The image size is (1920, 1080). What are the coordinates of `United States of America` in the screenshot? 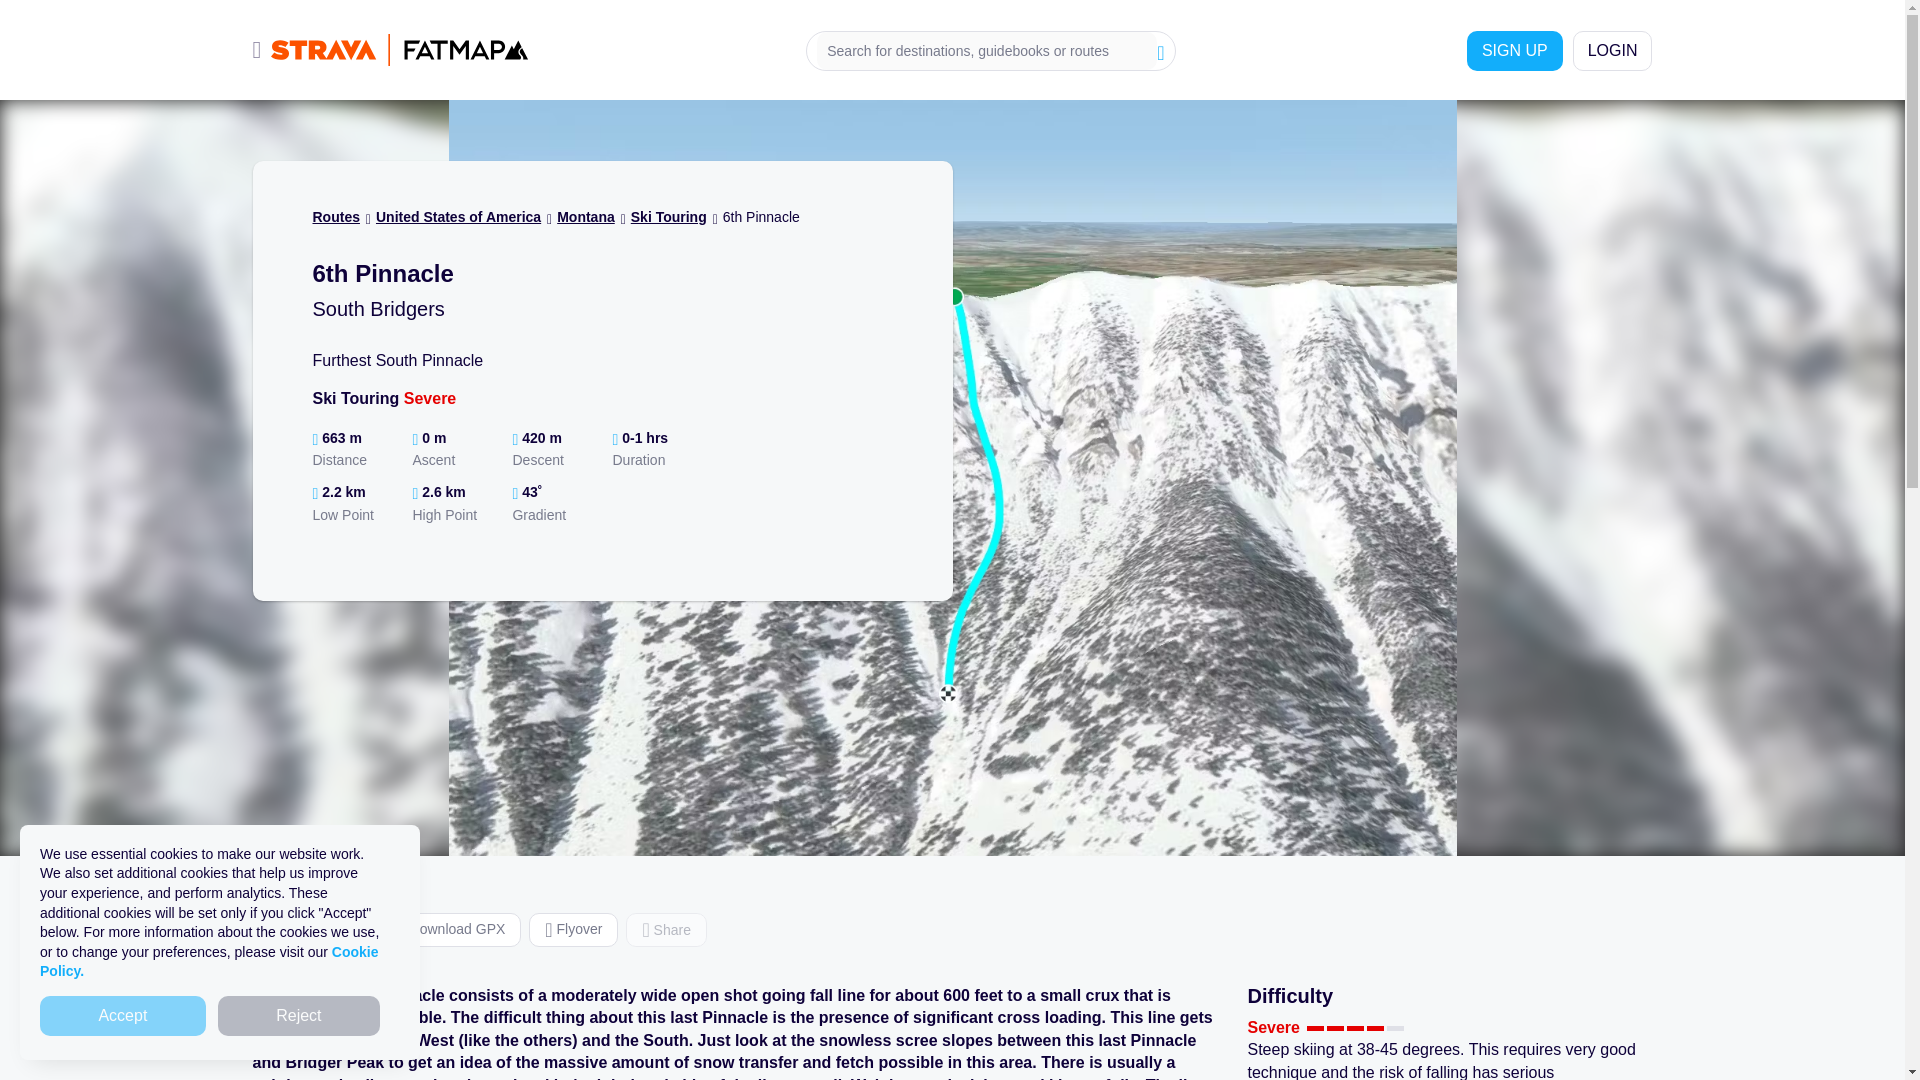 It's located at (458, 216).